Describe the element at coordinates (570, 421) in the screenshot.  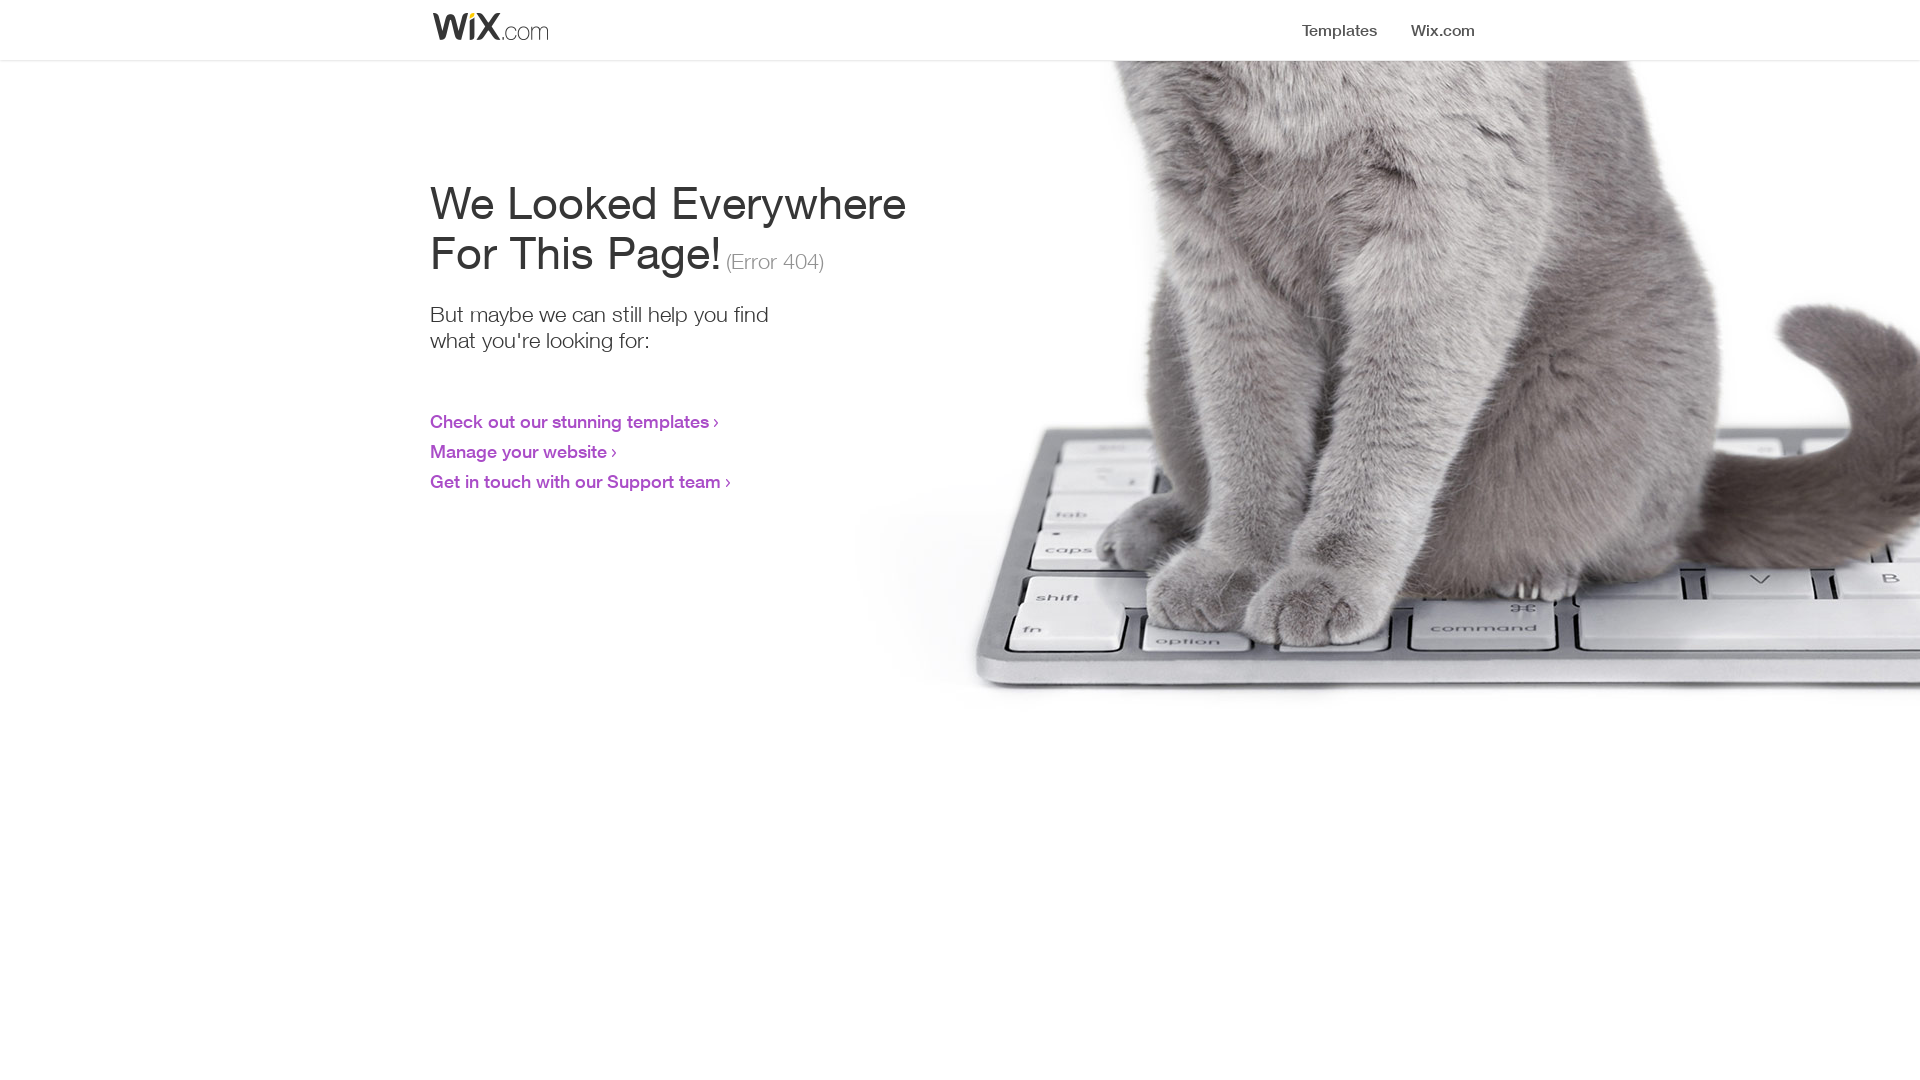
I see `Check out our stunning templates` at that location.